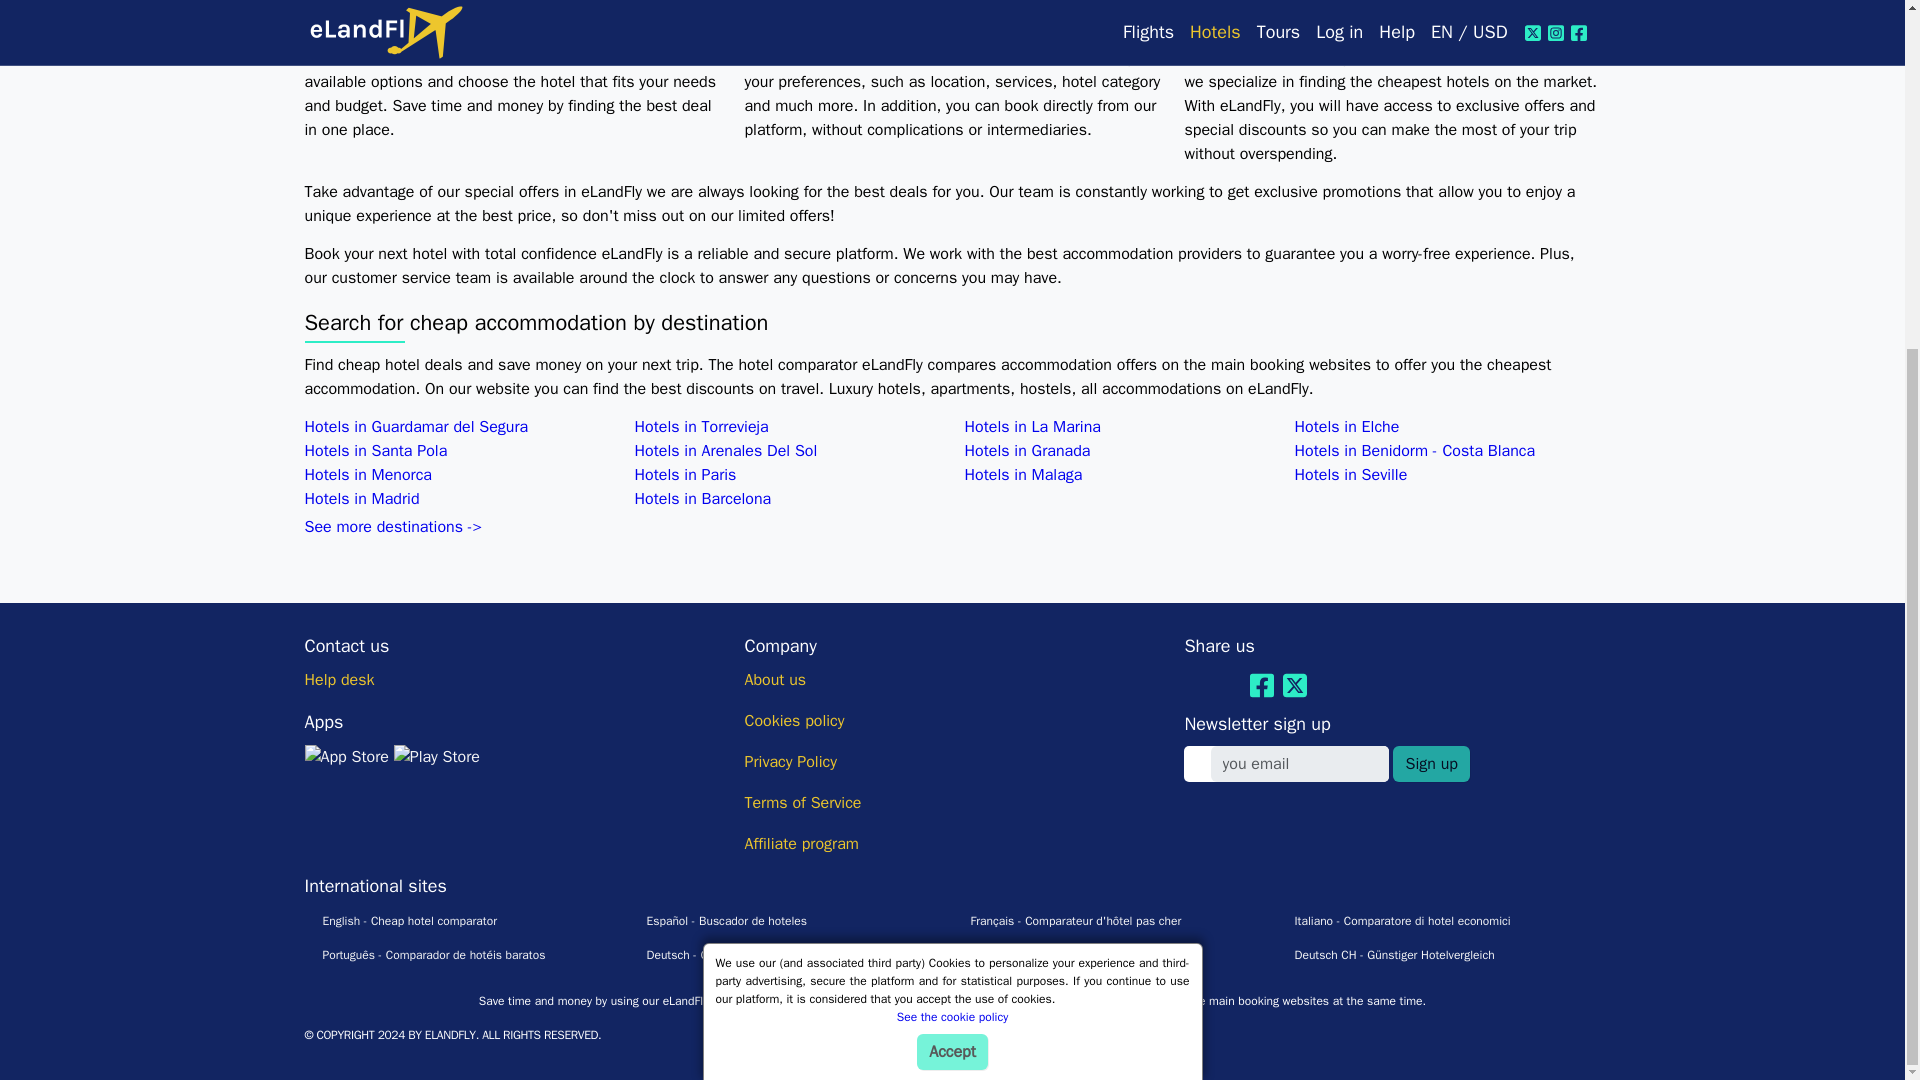 The width and height of the screenshot is (1920, 1080). What do you see at coordinates (802, 802) in the screenshot?
I see `Terms of Service` at bounding box center [802, 802].